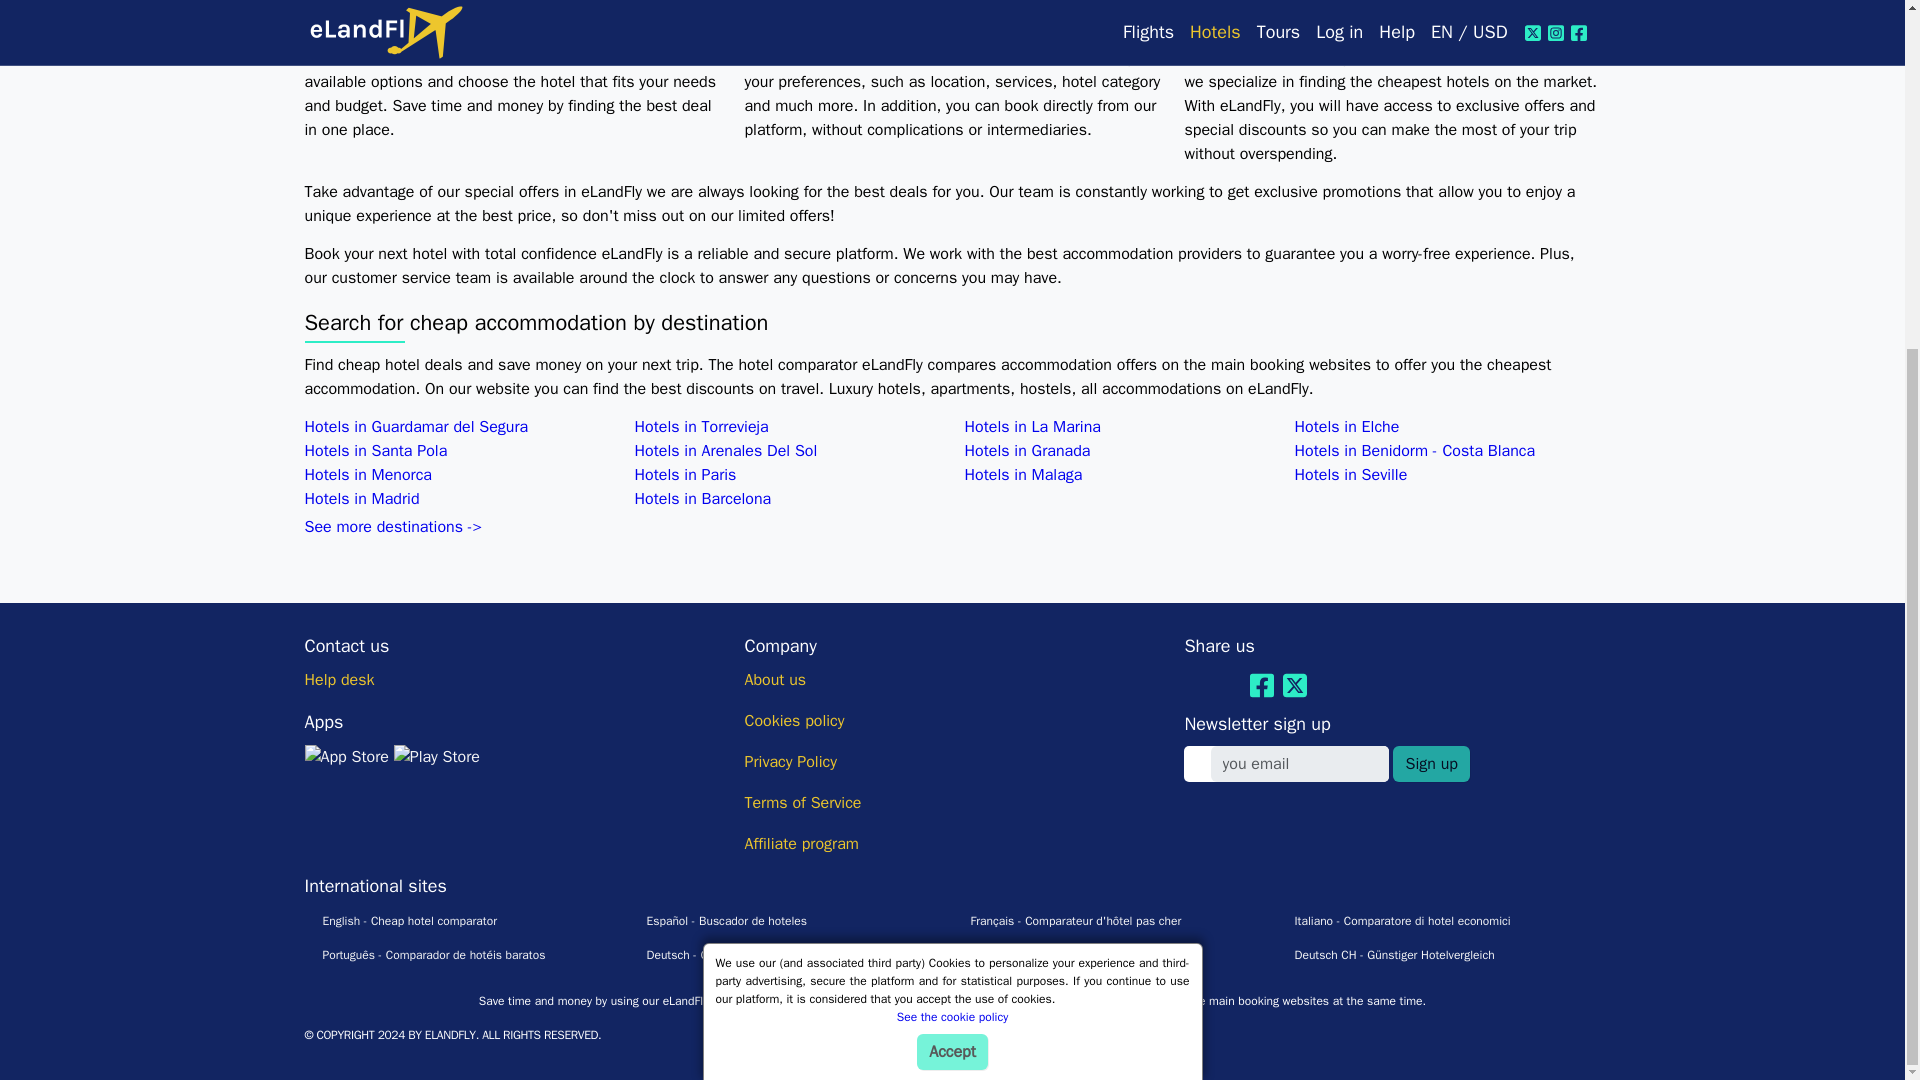 The width and height of the screenshot is (1920, 1080). What do you see at coordinates (802, 802) in the screenshot?
I see `Terms of Service` at bounding box center [802, 802].